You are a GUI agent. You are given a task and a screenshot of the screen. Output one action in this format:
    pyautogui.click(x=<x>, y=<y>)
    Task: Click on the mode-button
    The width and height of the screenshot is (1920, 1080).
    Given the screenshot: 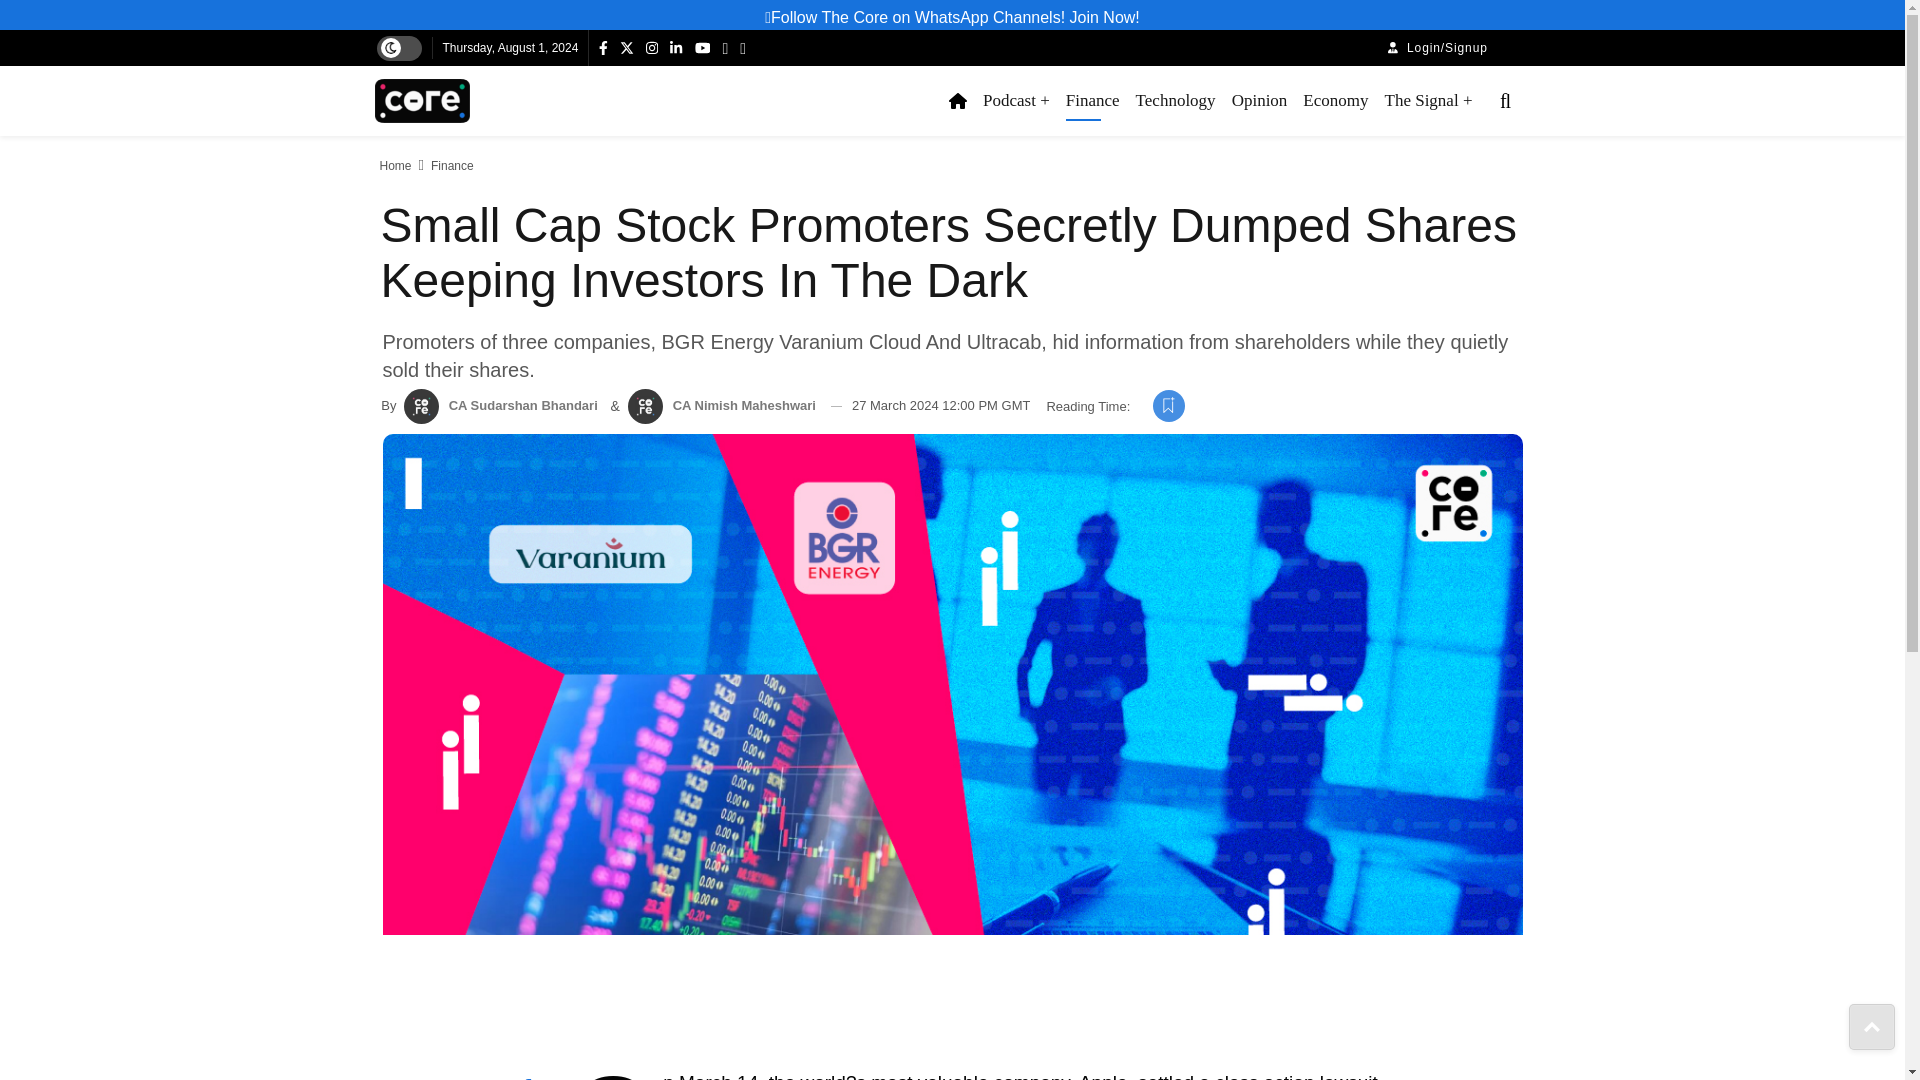 What is the action you would take?
    pyautogui.click(x=390, y=48)
    